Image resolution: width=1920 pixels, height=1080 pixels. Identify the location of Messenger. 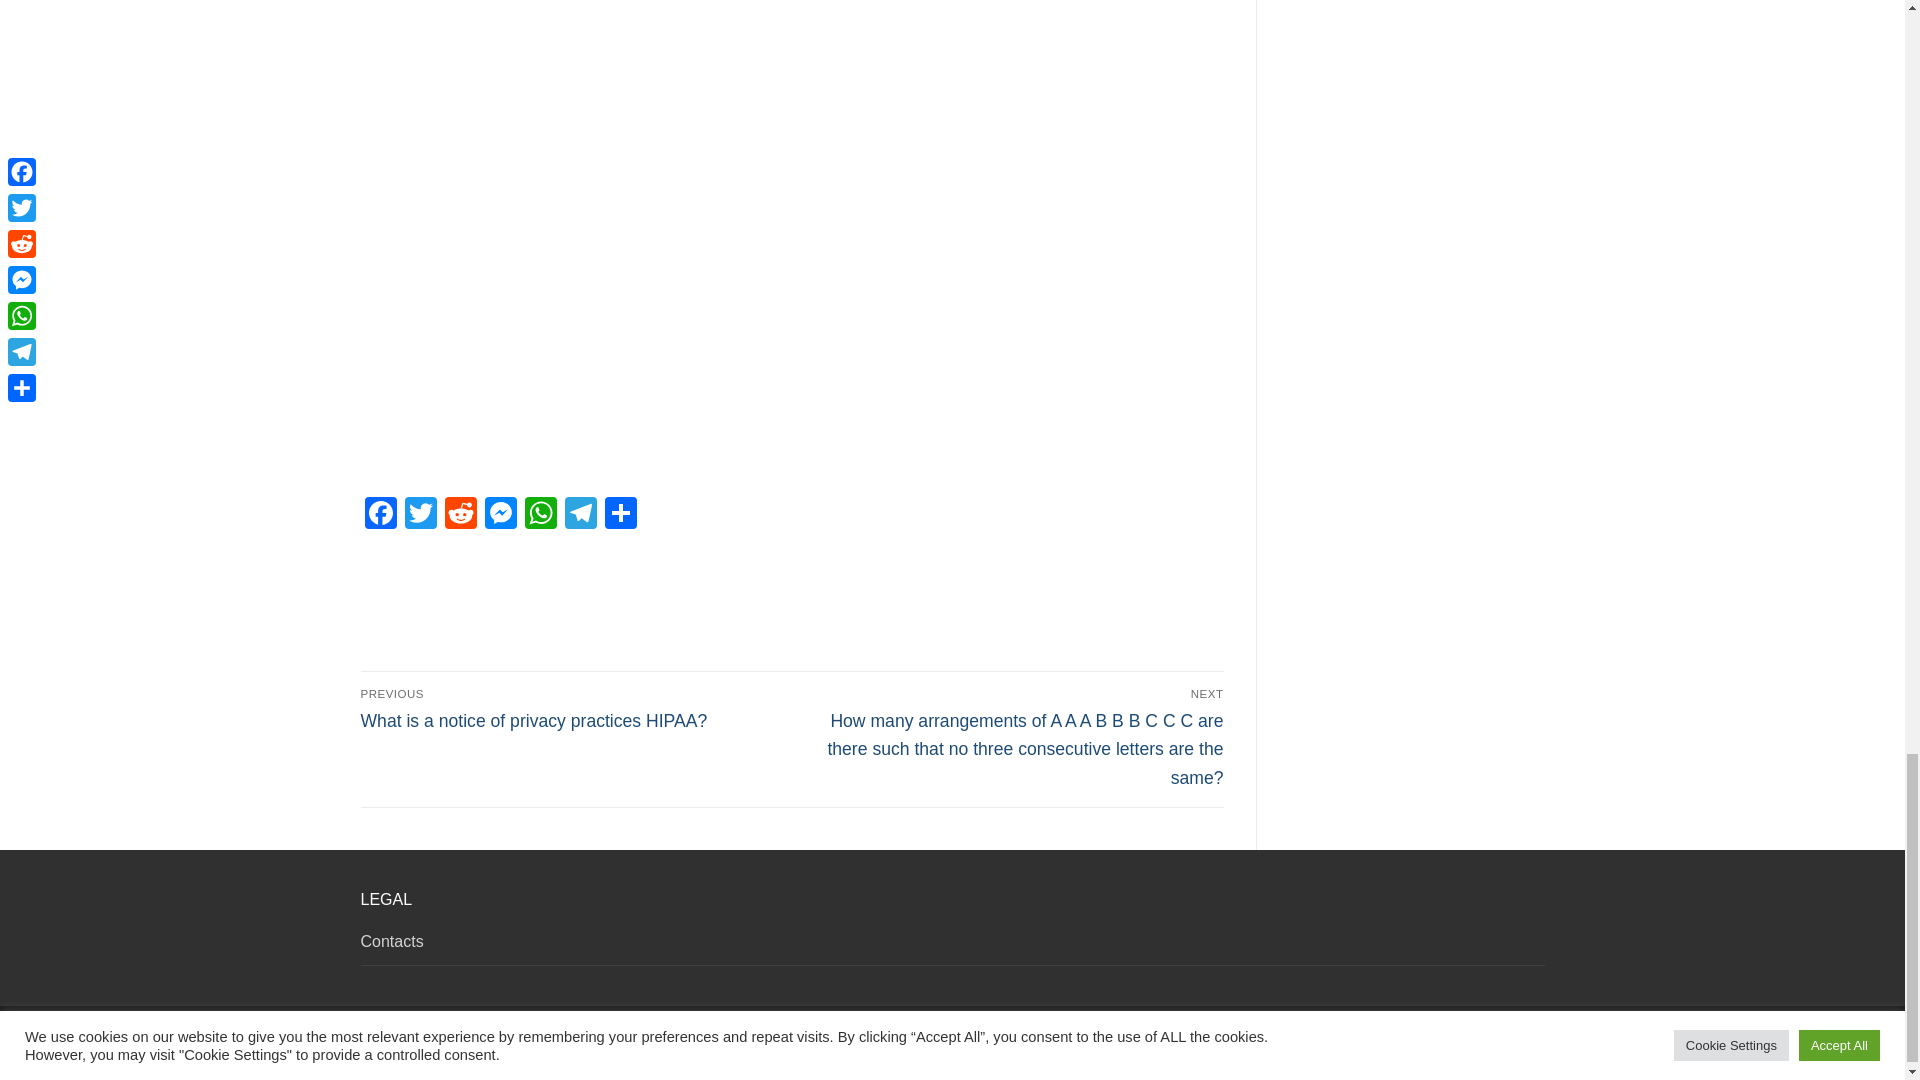
(500, 514).